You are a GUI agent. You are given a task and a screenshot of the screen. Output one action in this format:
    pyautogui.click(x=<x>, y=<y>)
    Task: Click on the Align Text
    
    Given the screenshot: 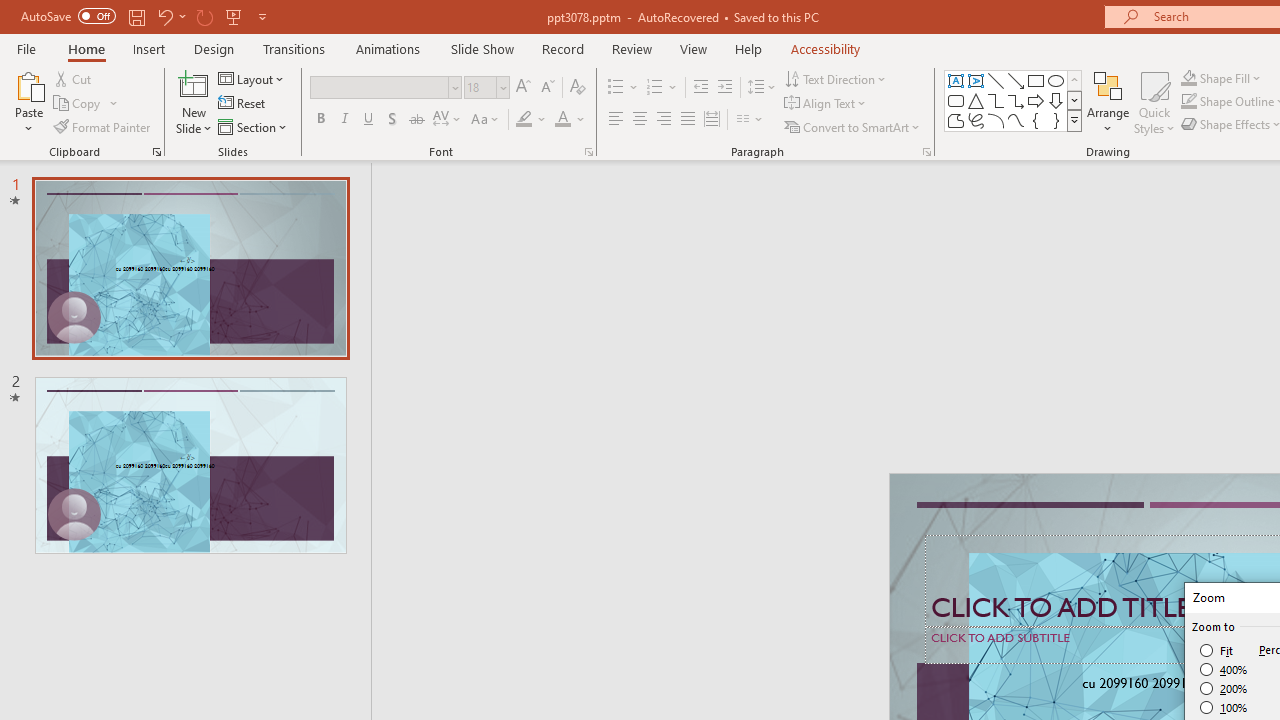 What is the action you would take?
    pyautogui.click(x=826, y=104)
    